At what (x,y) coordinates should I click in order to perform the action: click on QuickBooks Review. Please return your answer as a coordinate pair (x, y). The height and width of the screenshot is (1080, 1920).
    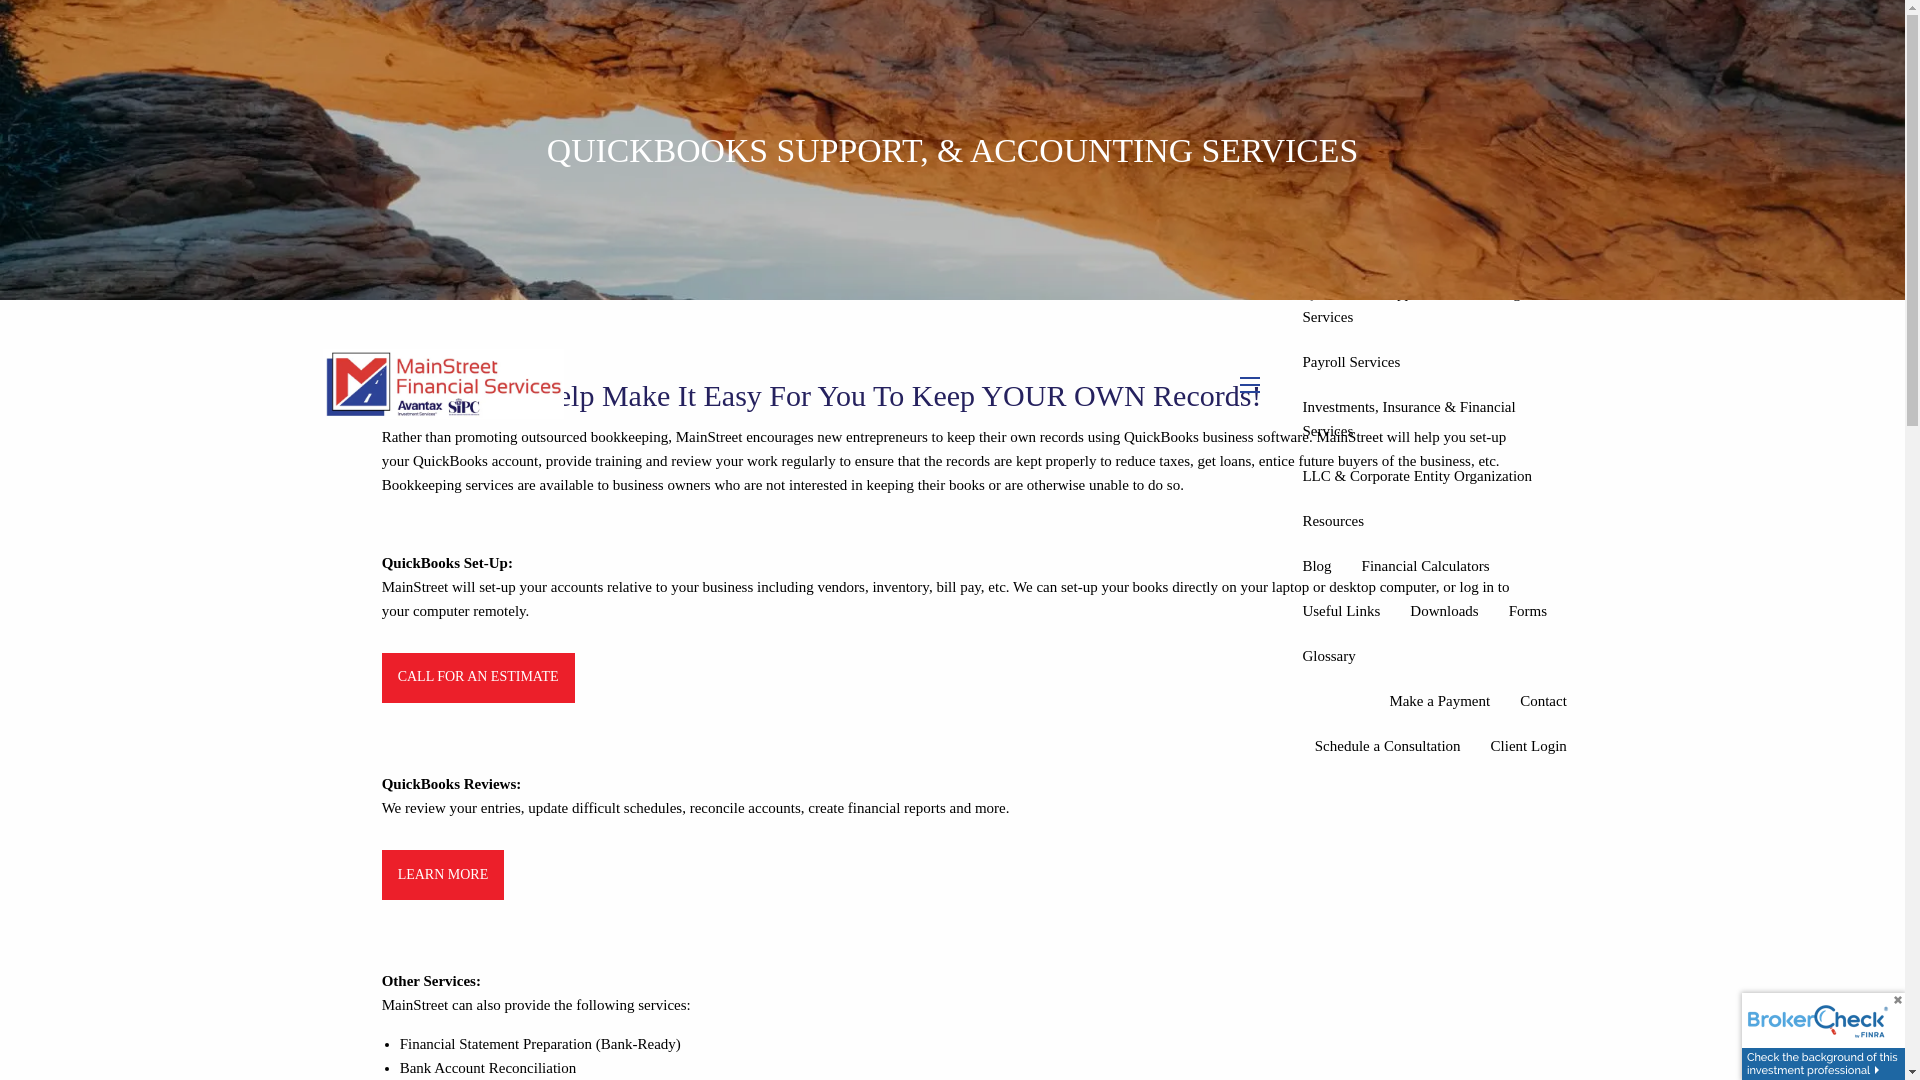
    Looking at the image, I should click on (443, 874).